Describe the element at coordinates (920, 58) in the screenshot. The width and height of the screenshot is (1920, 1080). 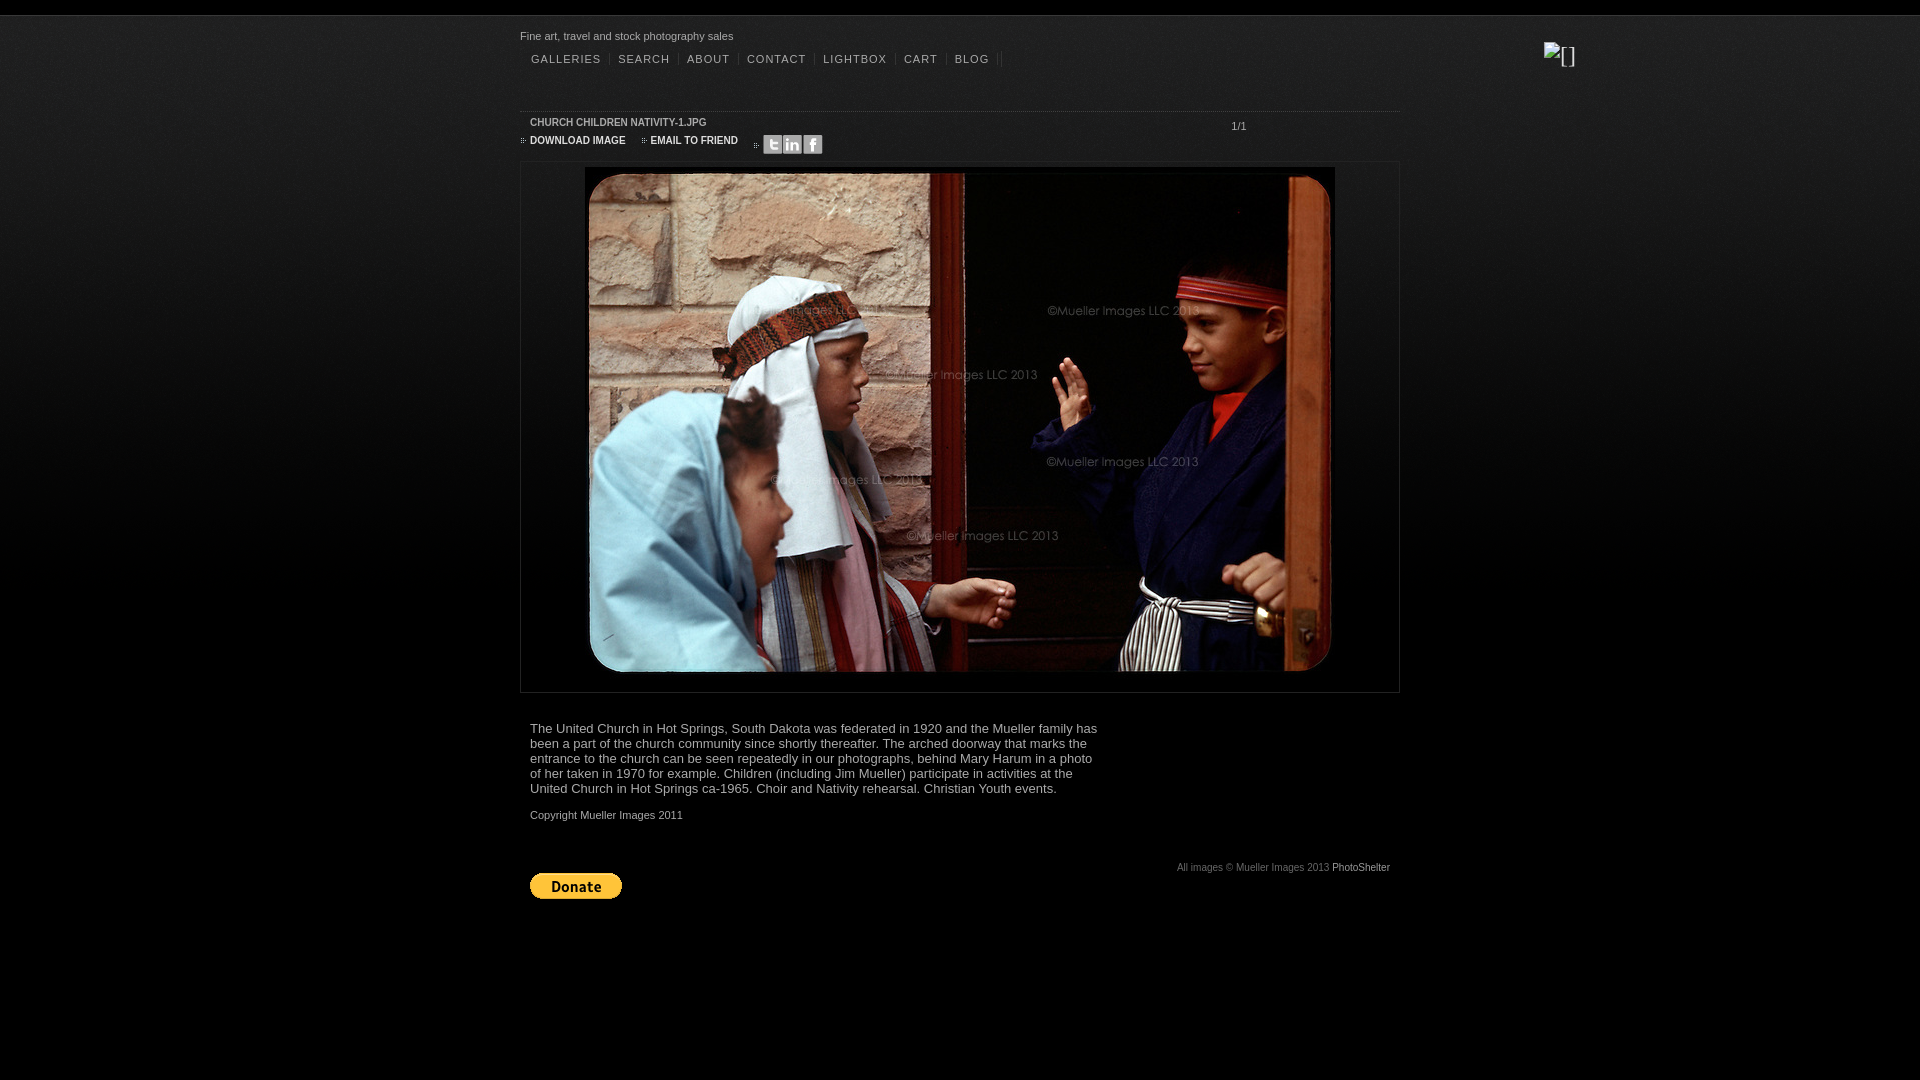
I see `CART` at that location.